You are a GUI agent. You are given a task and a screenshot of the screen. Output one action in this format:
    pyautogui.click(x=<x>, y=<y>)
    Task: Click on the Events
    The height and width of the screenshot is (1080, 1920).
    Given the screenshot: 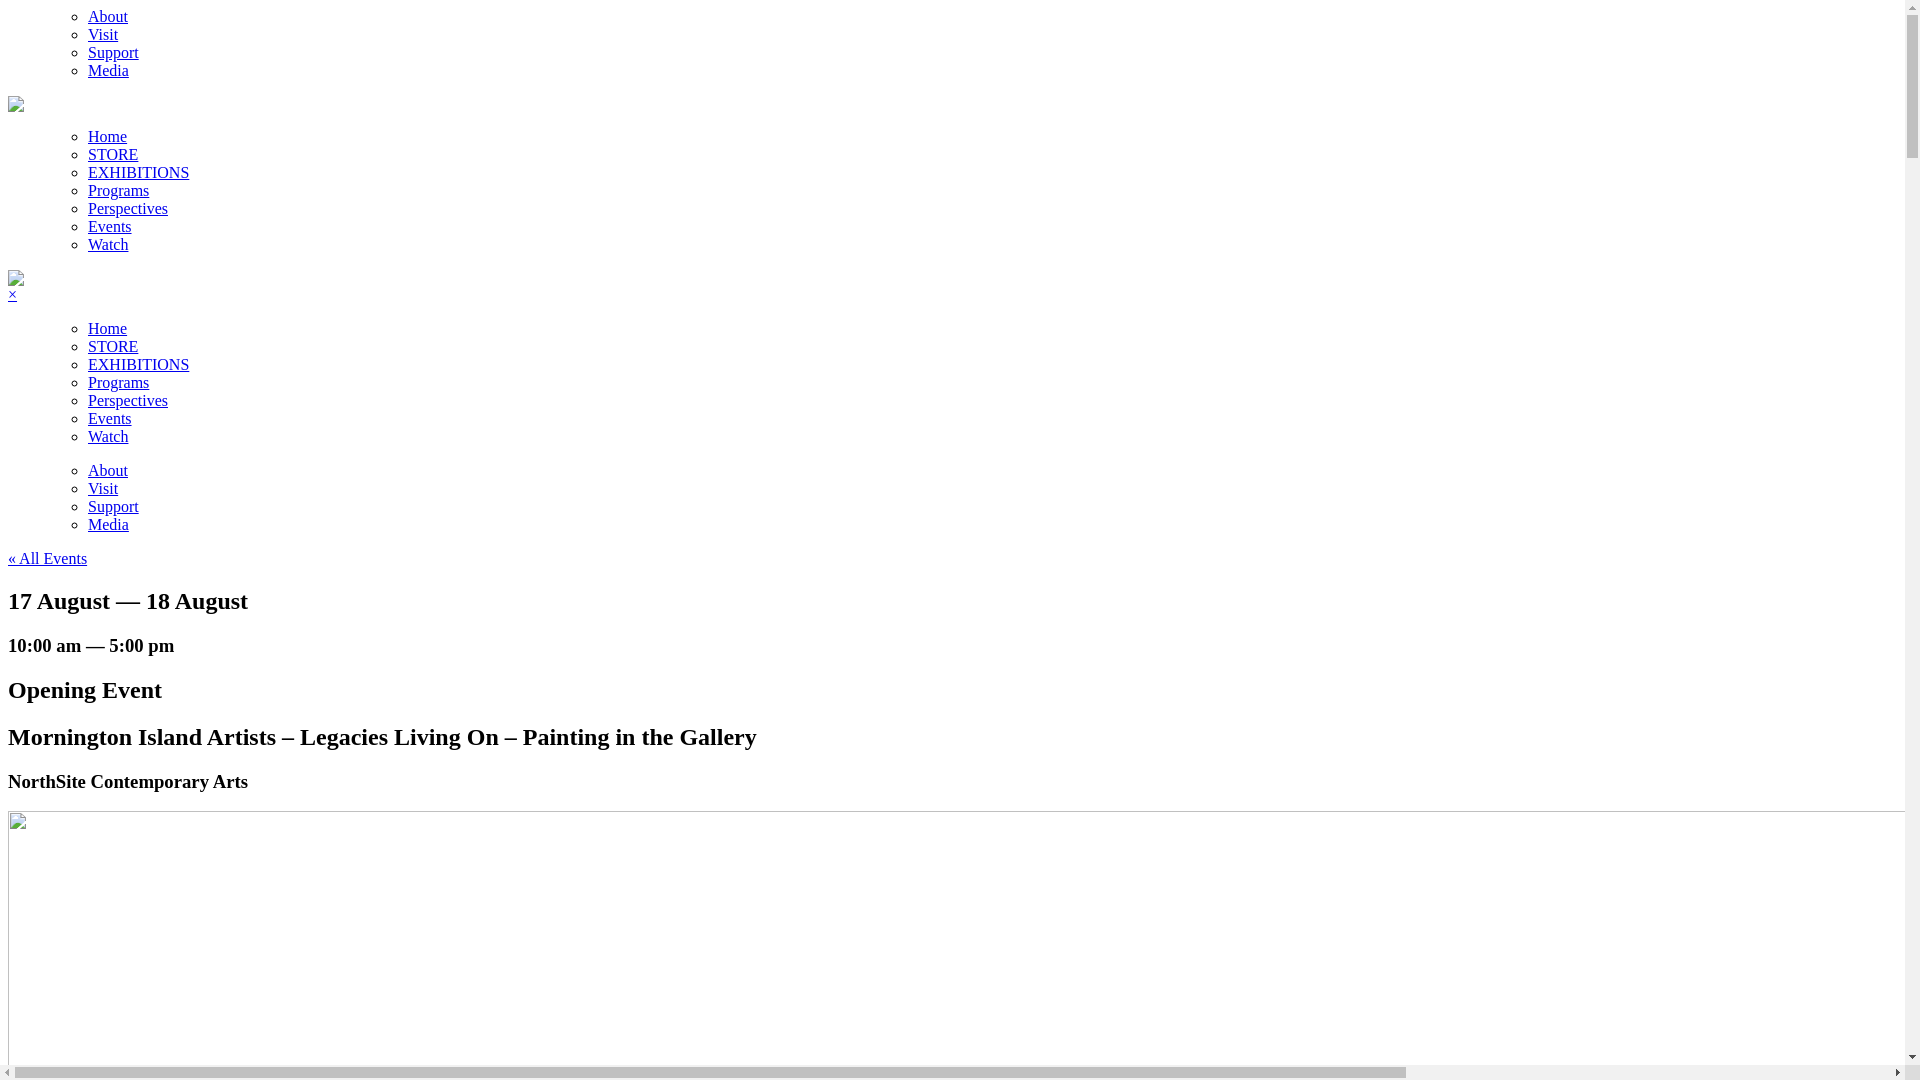 What is the action you would take?
    pyautogui.click(x=110, y=418)
    